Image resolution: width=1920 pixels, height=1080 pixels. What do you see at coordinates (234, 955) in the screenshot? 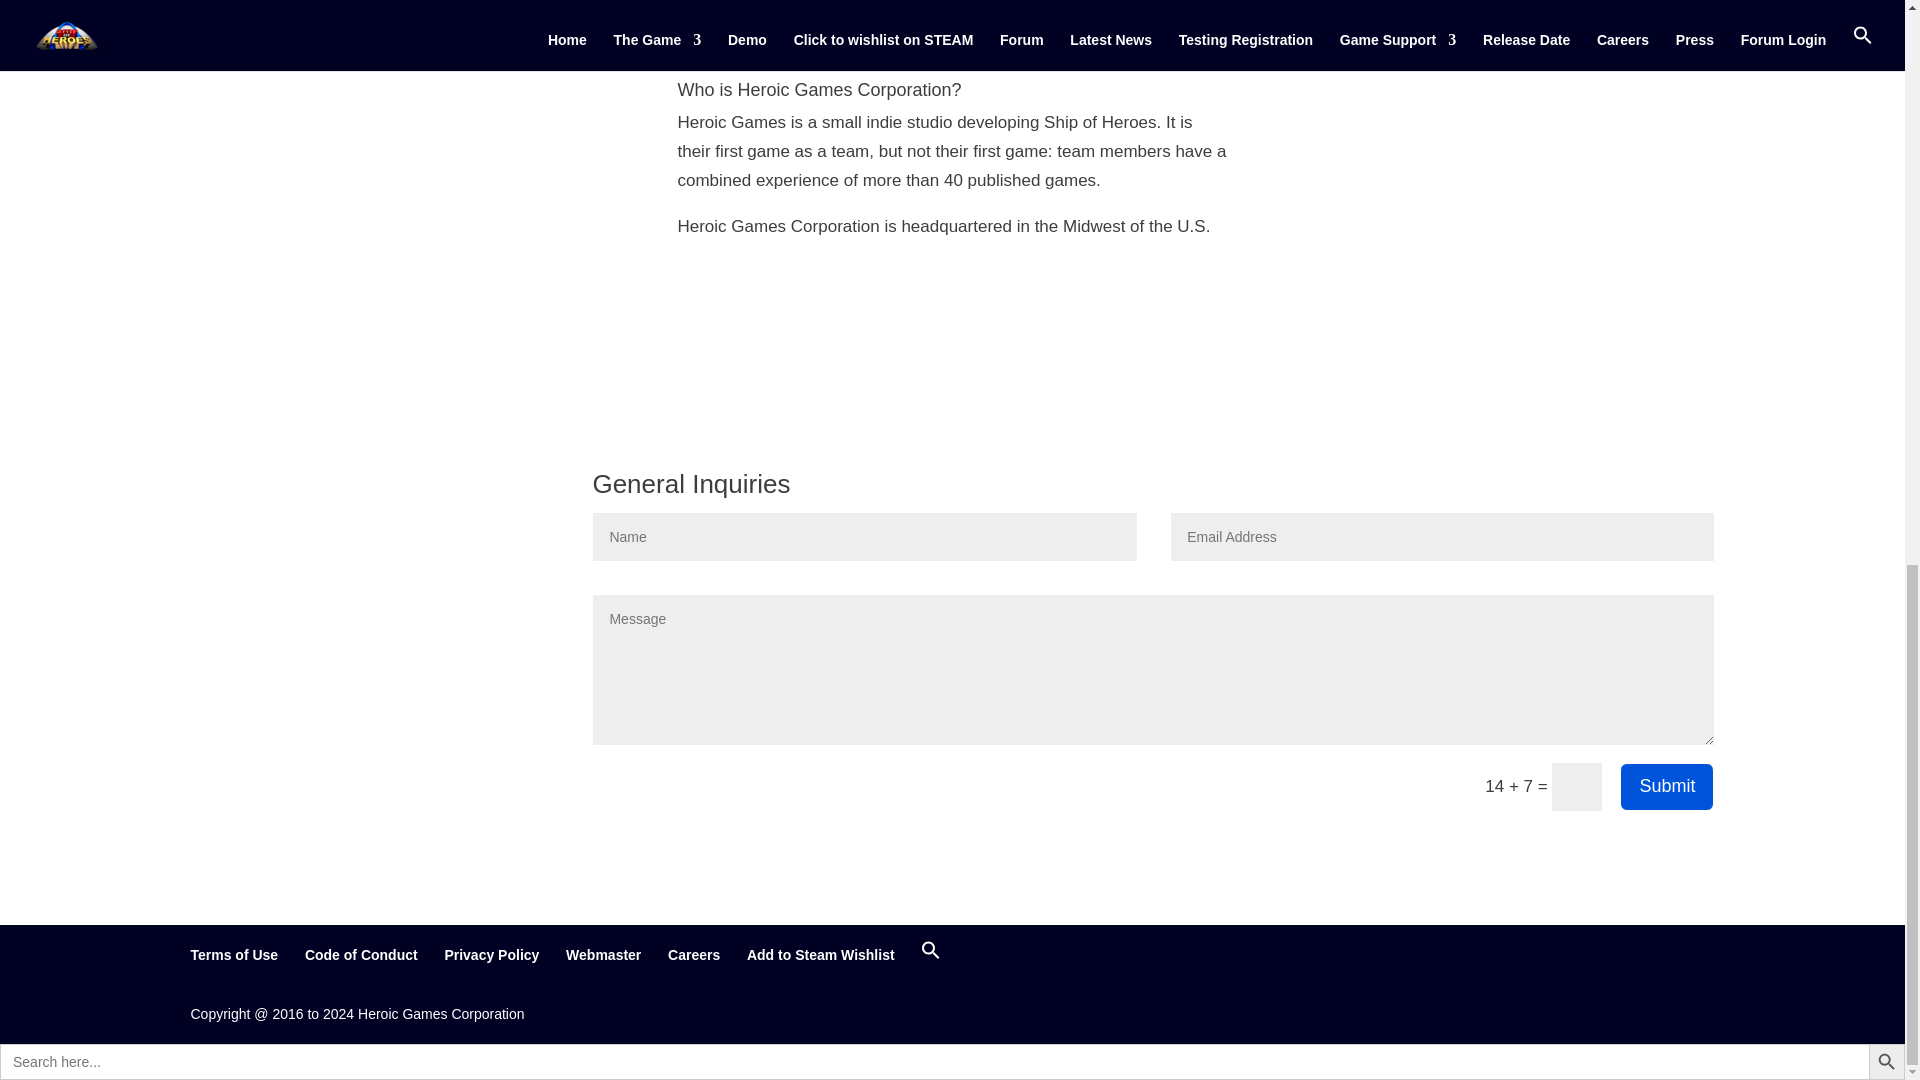
I see `Terms of Use` at bounding box center [234, 955].